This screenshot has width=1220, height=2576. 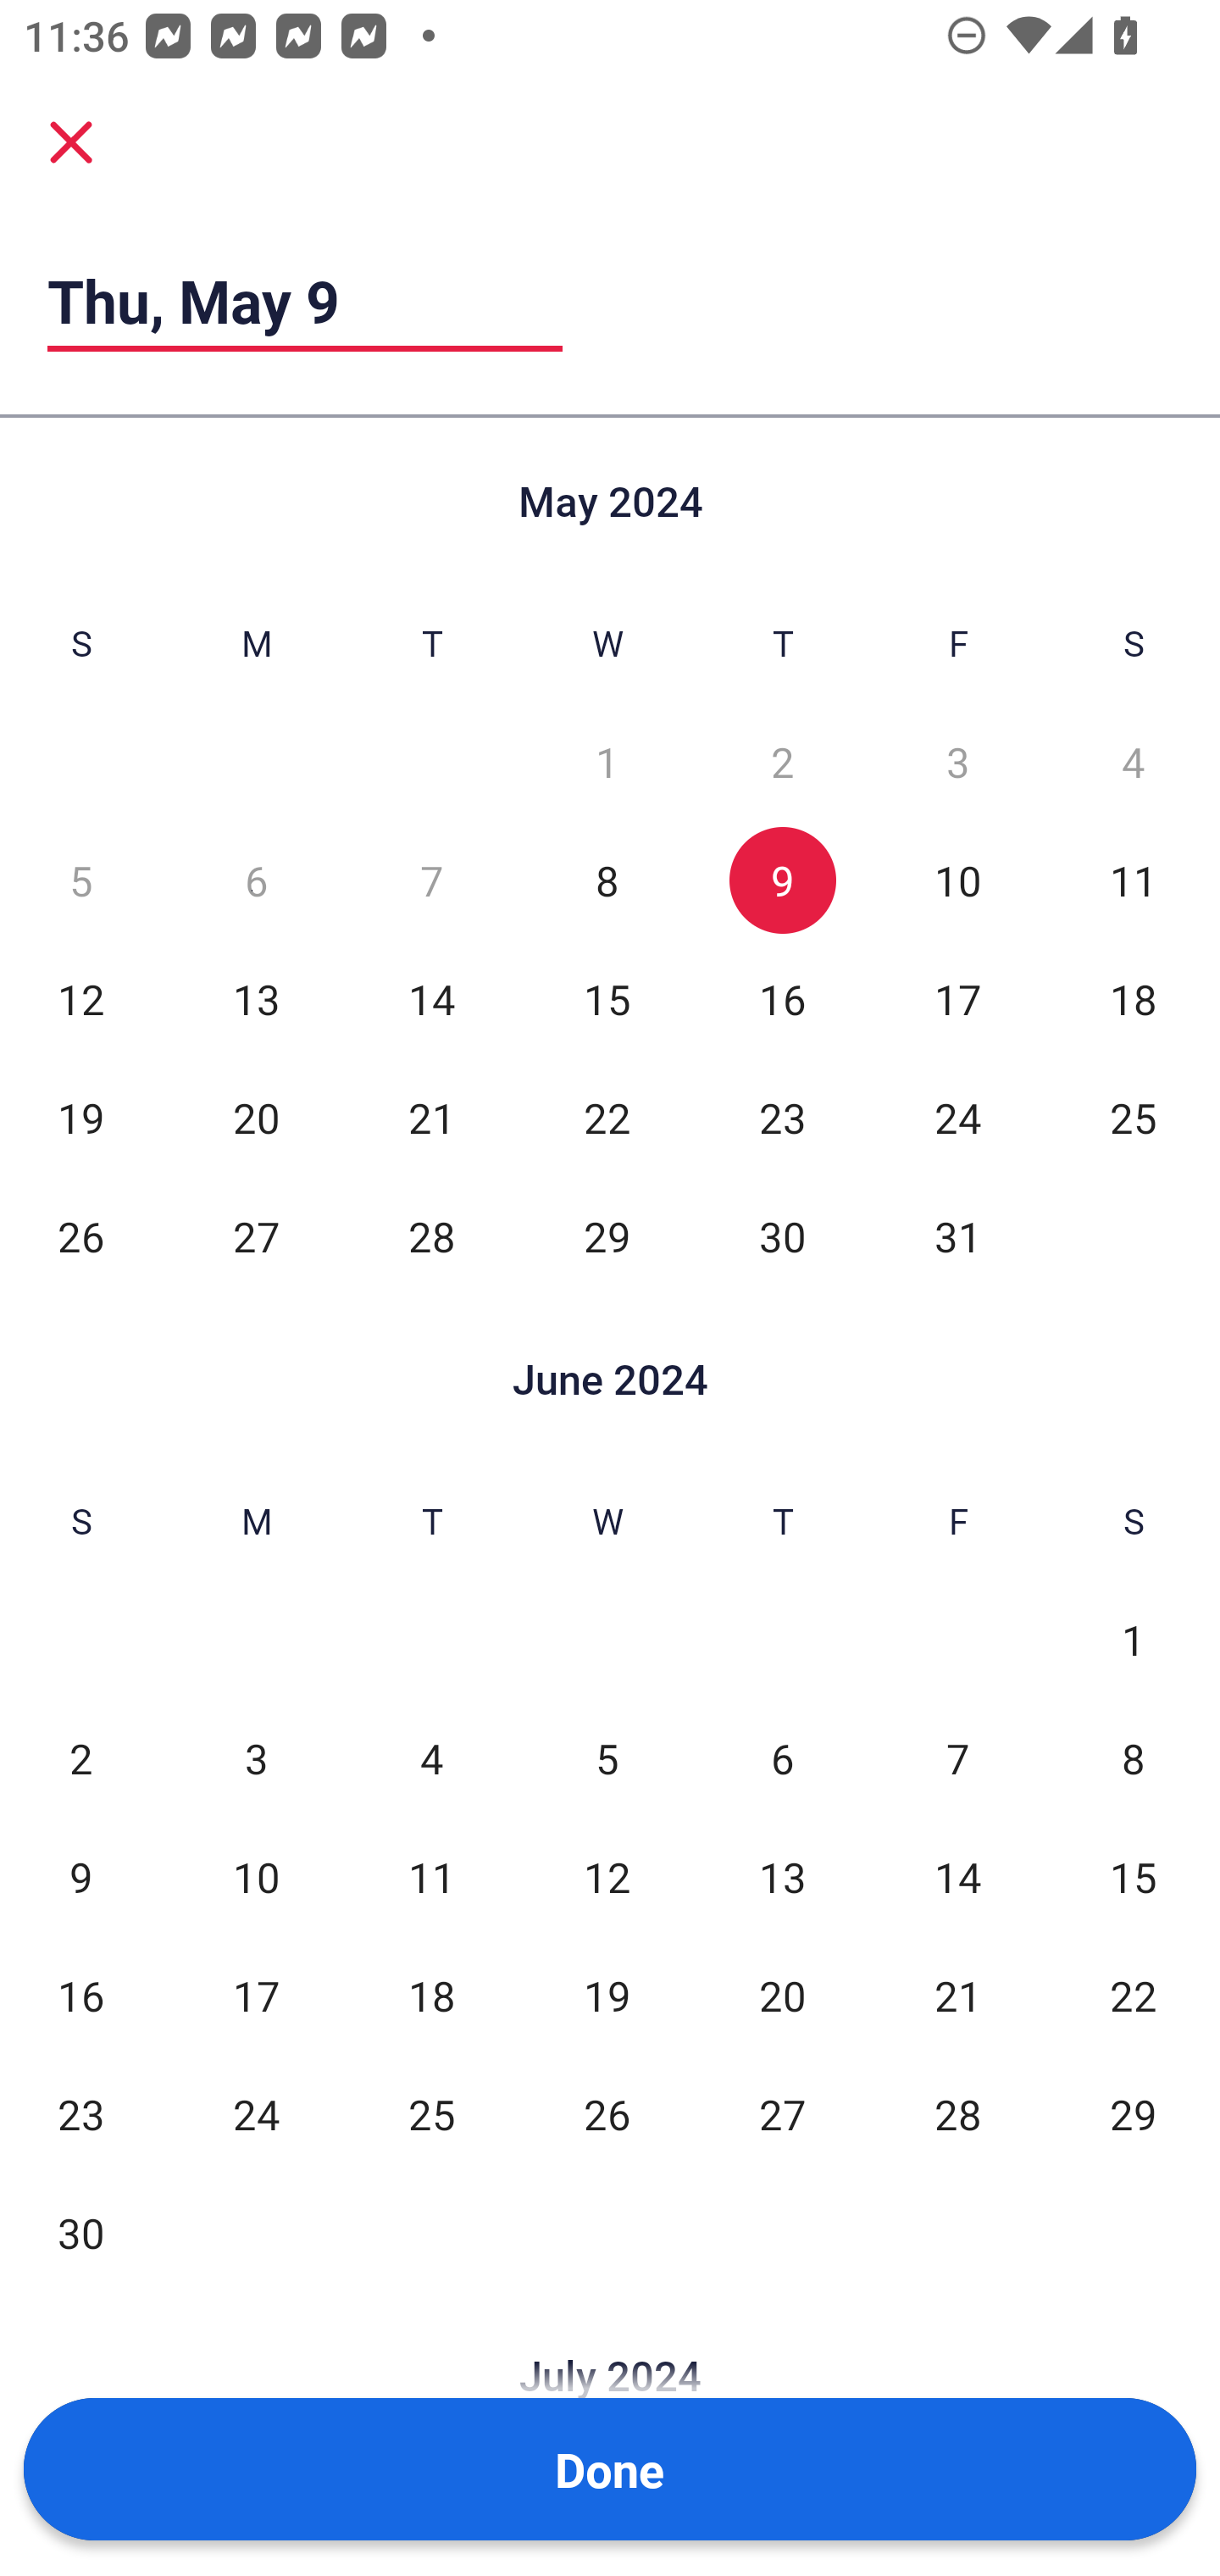 What do you see at coordinates (80, 1759) in the screenshot?
I see `2 Sun, Jun 2, Not Selected` at bounding box center [80, 1759].